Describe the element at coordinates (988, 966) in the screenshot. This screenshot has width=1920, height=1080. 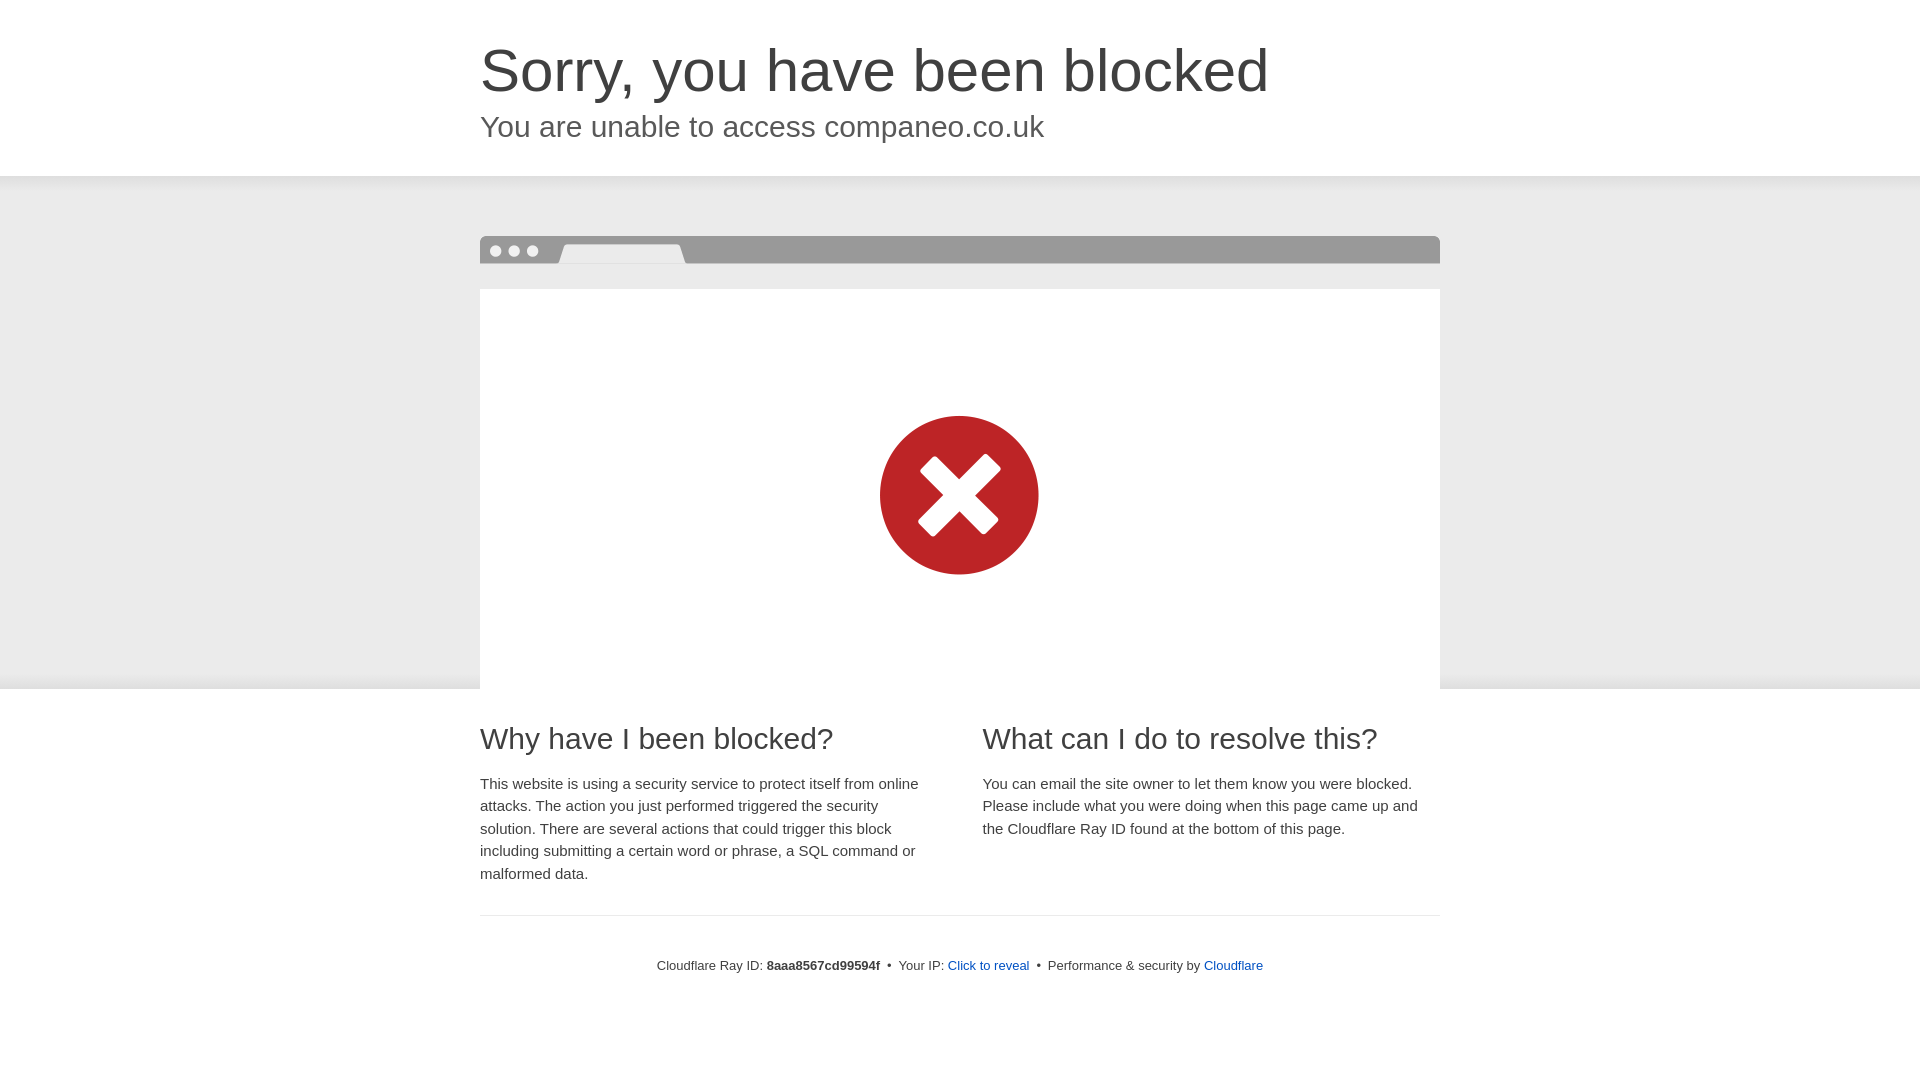
I see `Click to reveal` at that location.